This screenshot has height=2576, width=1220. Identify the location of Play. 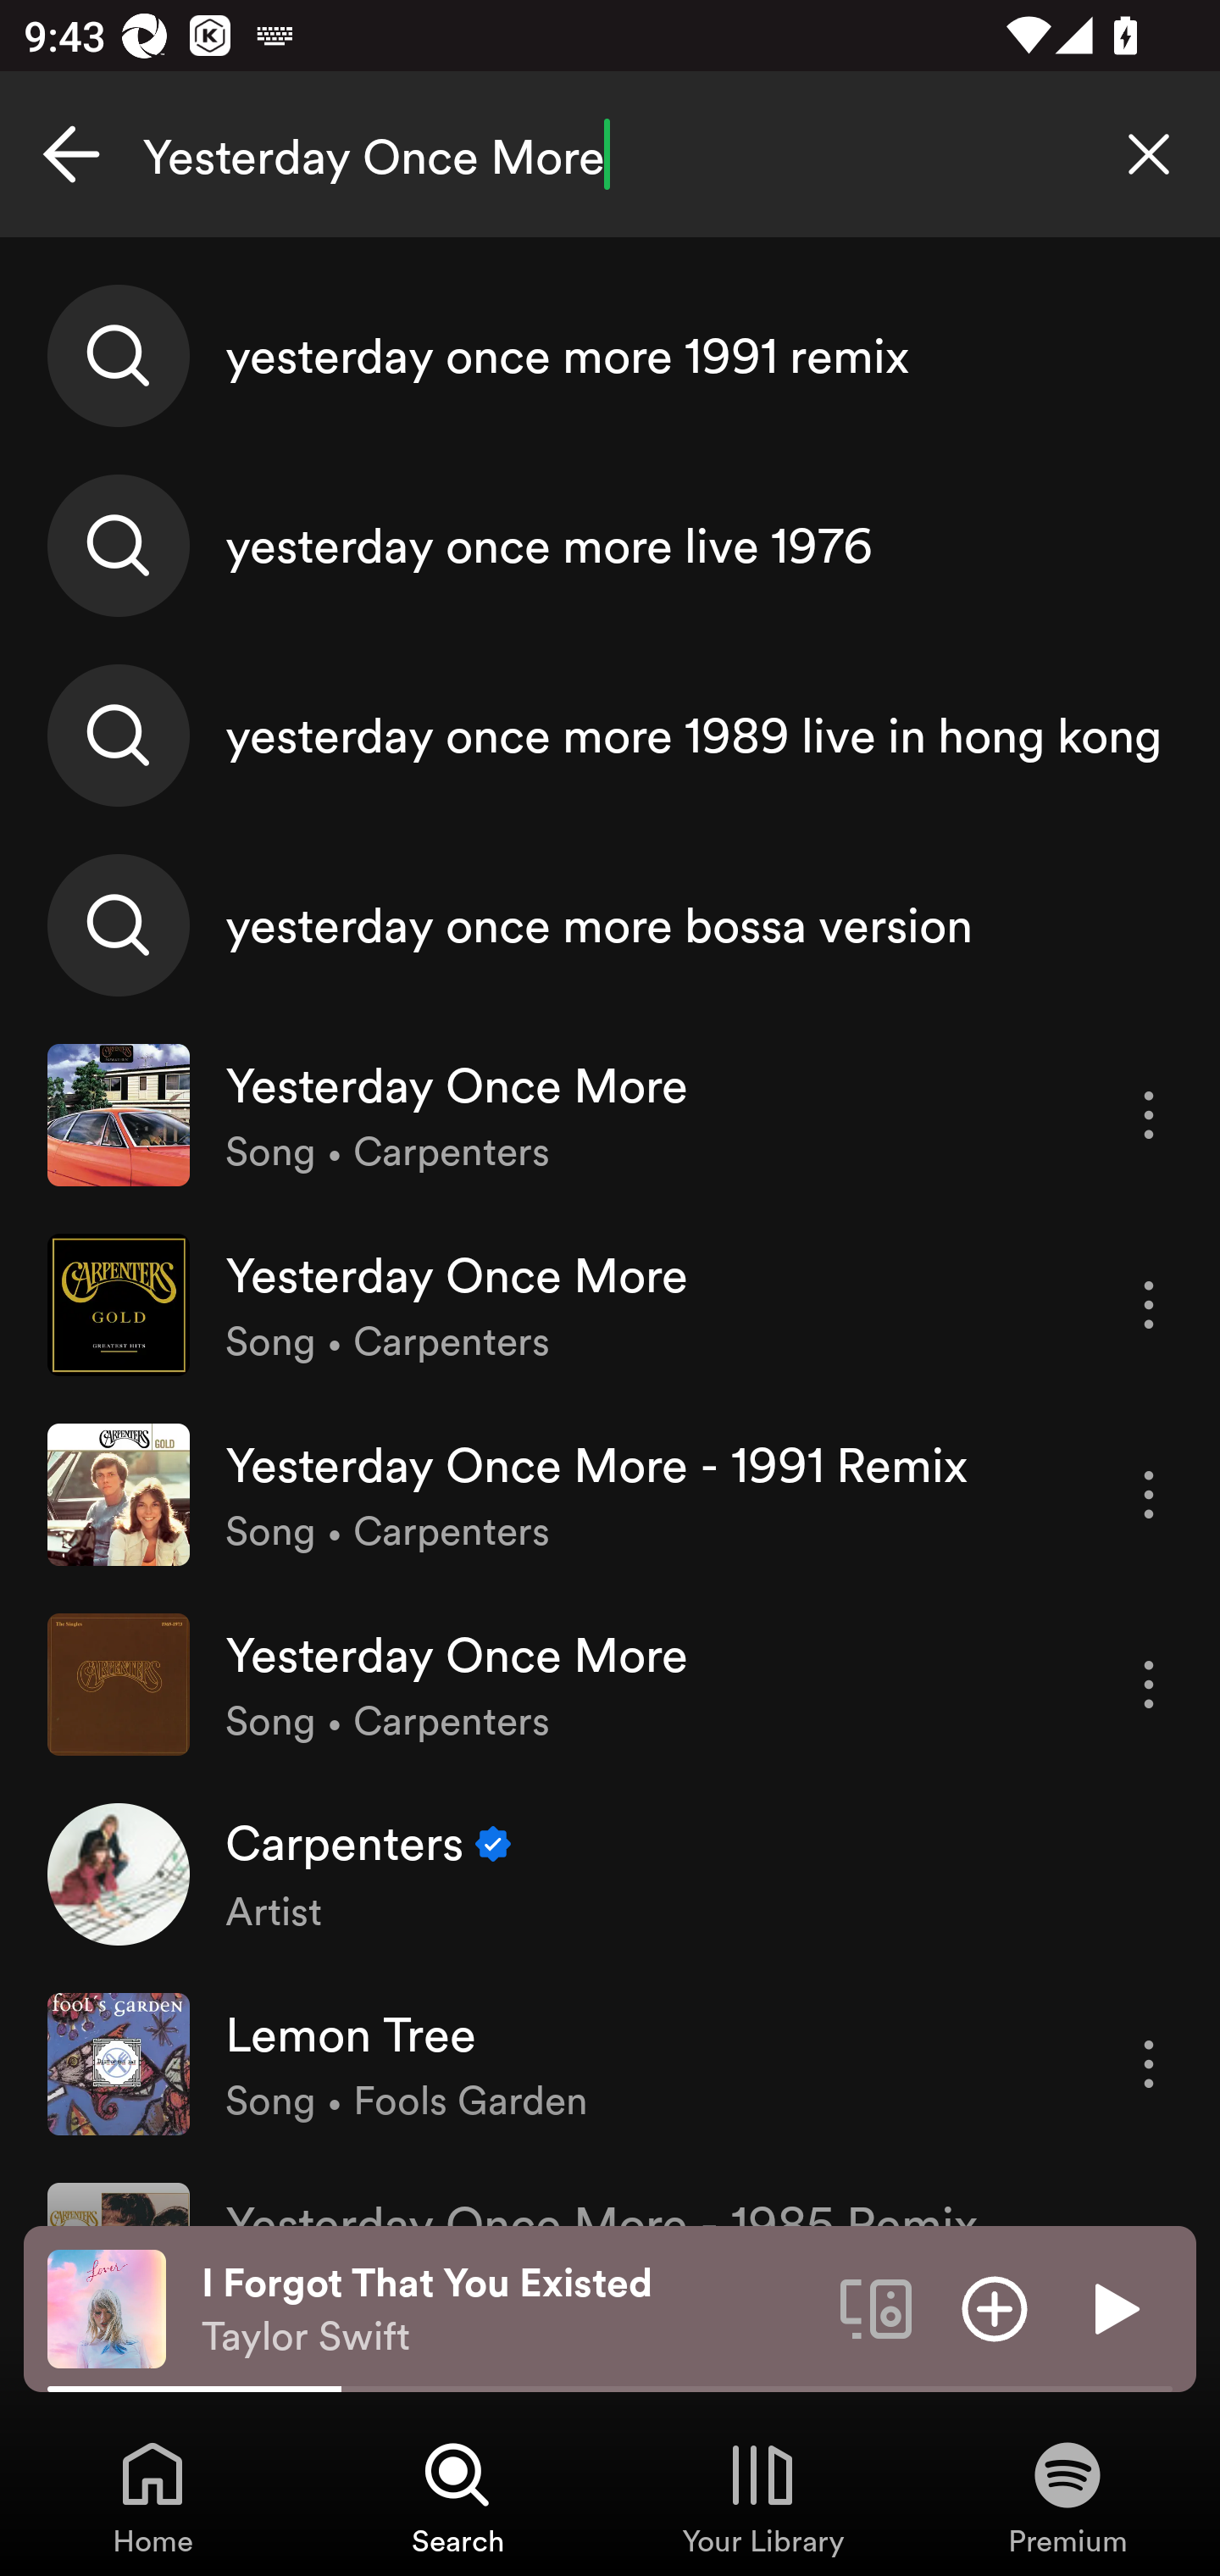
(1113, 2307).